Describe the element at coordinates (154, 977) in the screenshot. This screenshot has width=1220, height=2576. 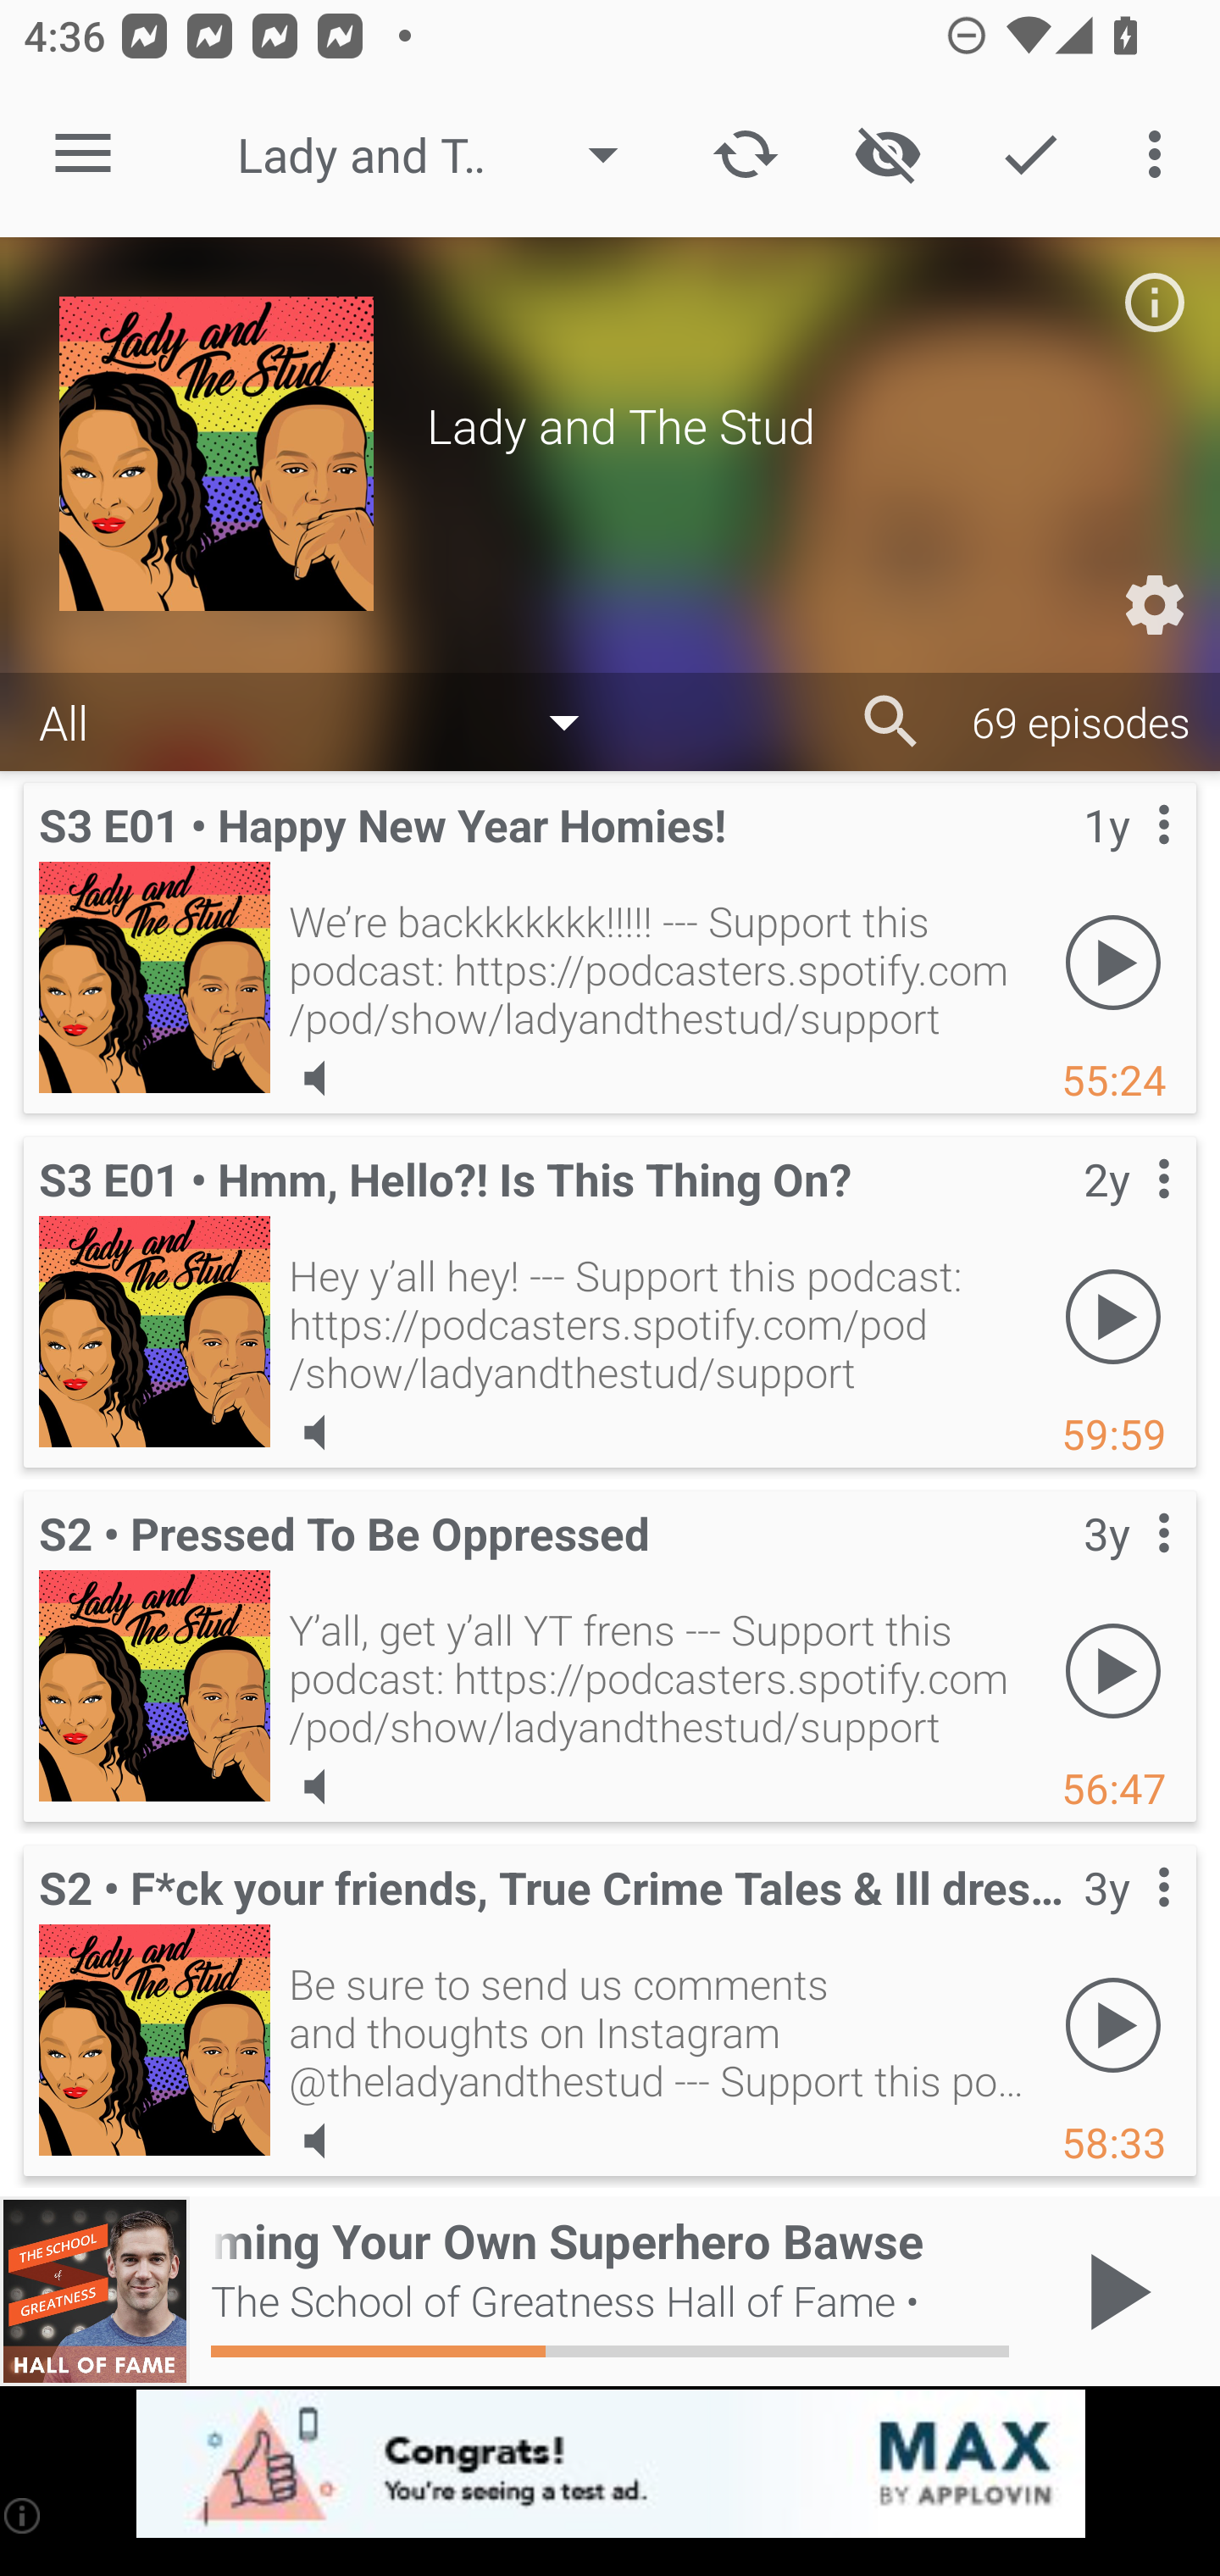
I see `Happy New Year Homies!` at that location.